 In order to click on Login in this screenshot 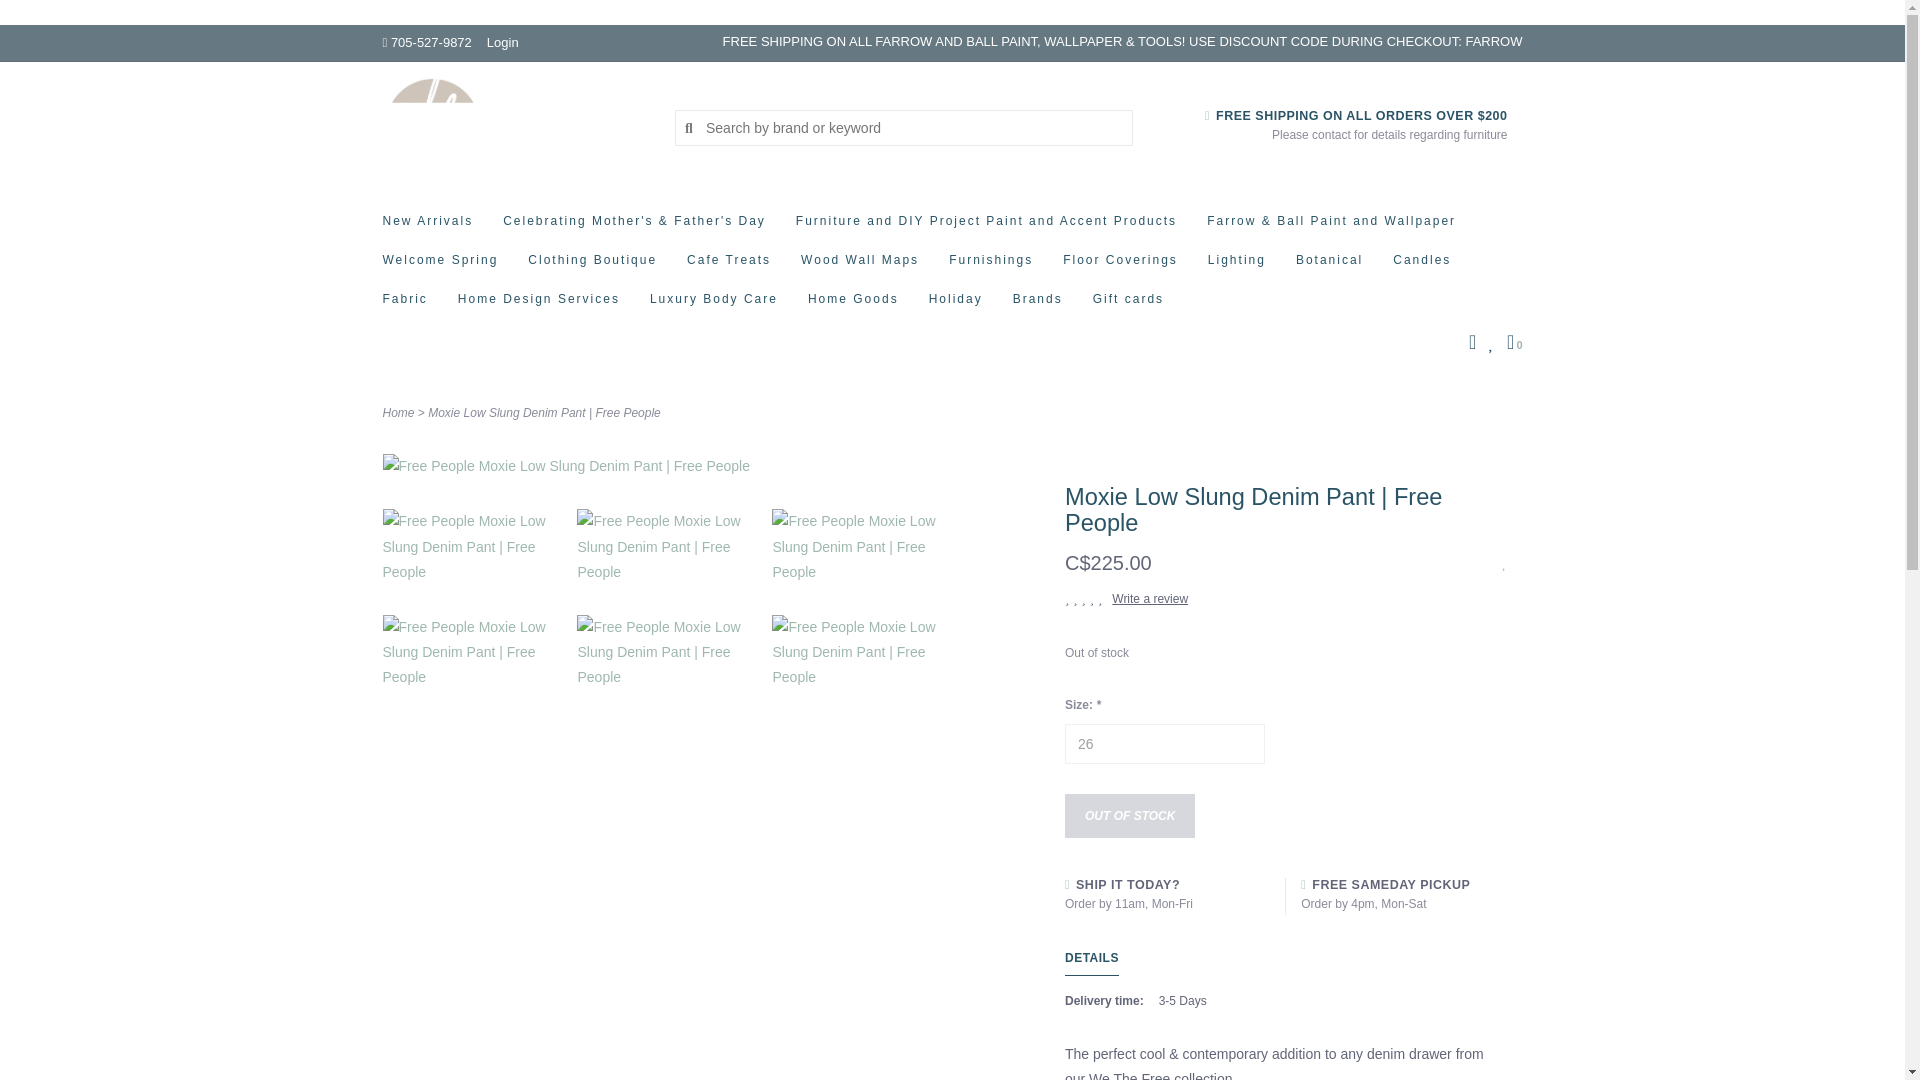, I will do `click(502, 42)`.